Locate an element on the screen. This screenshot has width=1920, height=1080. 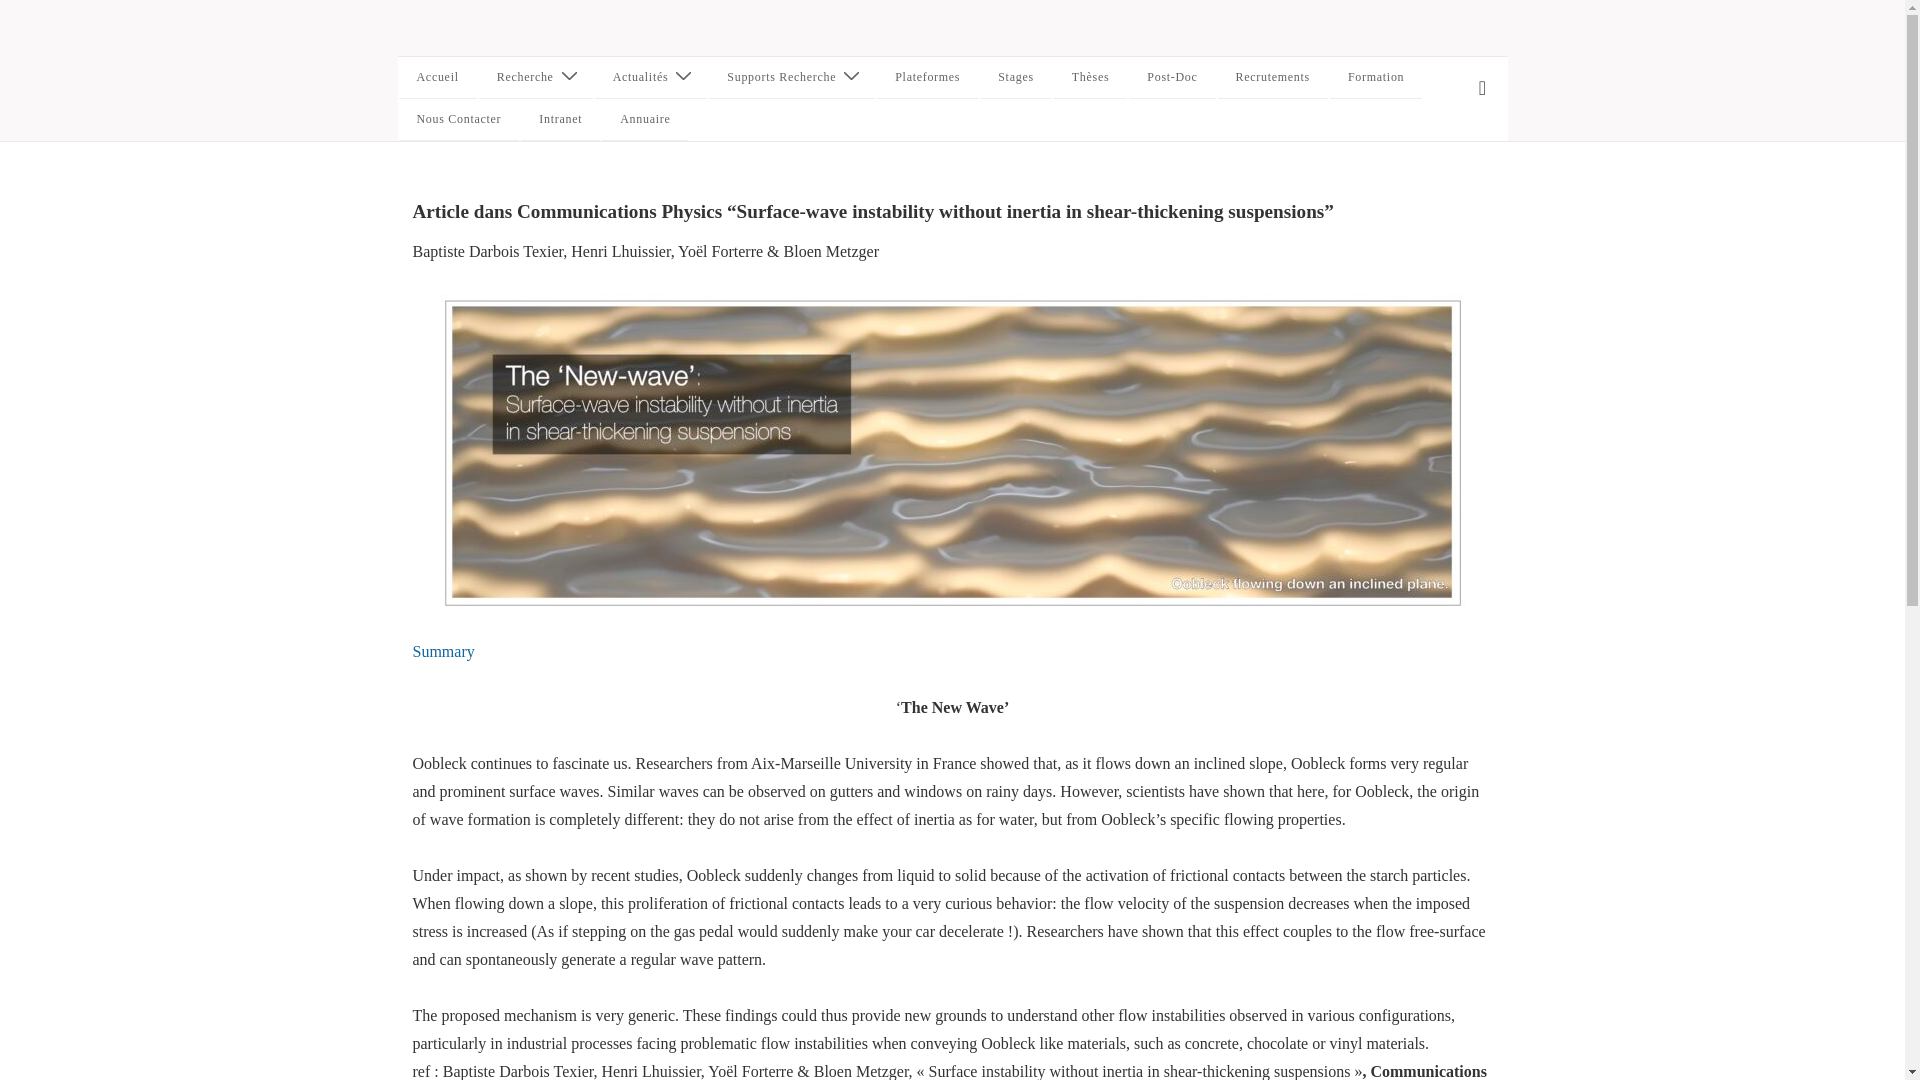
Intranet is located at coordinates (560, 120).